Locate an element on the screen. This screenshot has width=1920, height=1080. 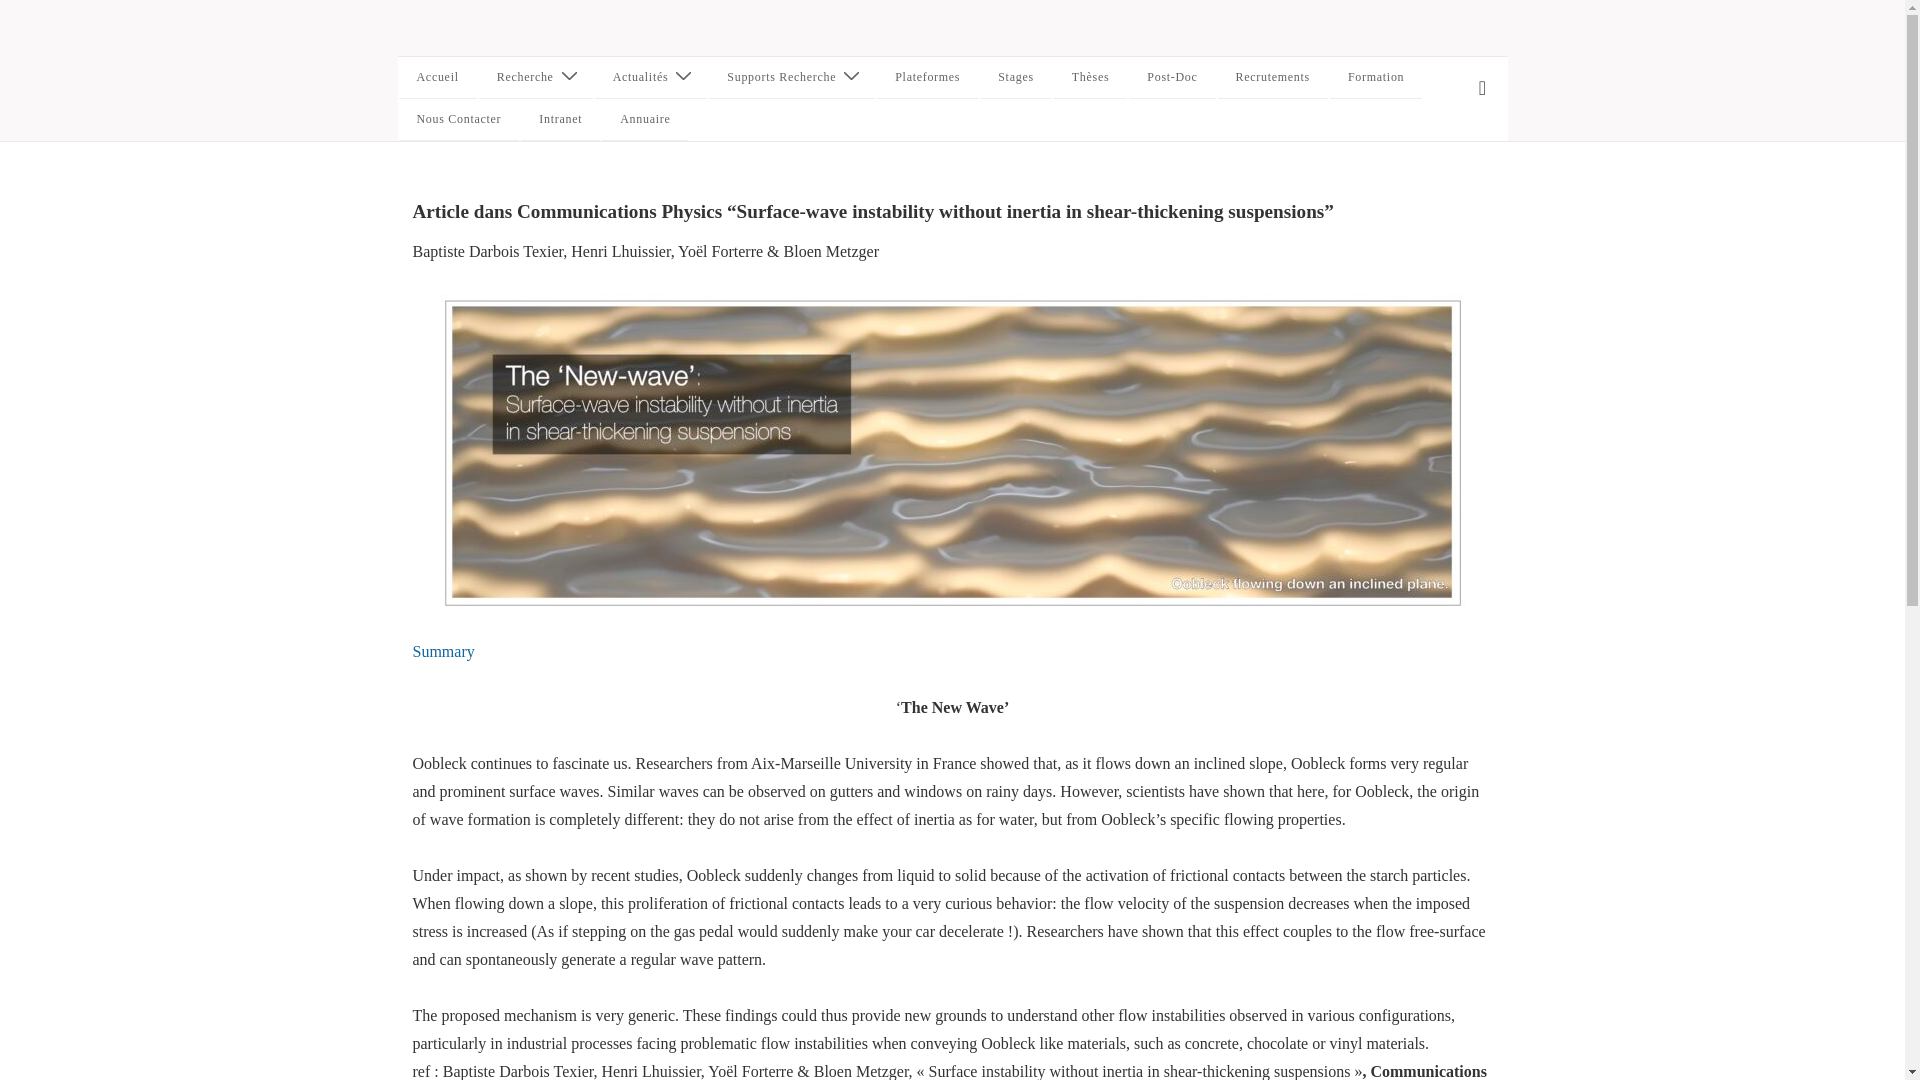
Intranet is located at coordinates (560, 120).